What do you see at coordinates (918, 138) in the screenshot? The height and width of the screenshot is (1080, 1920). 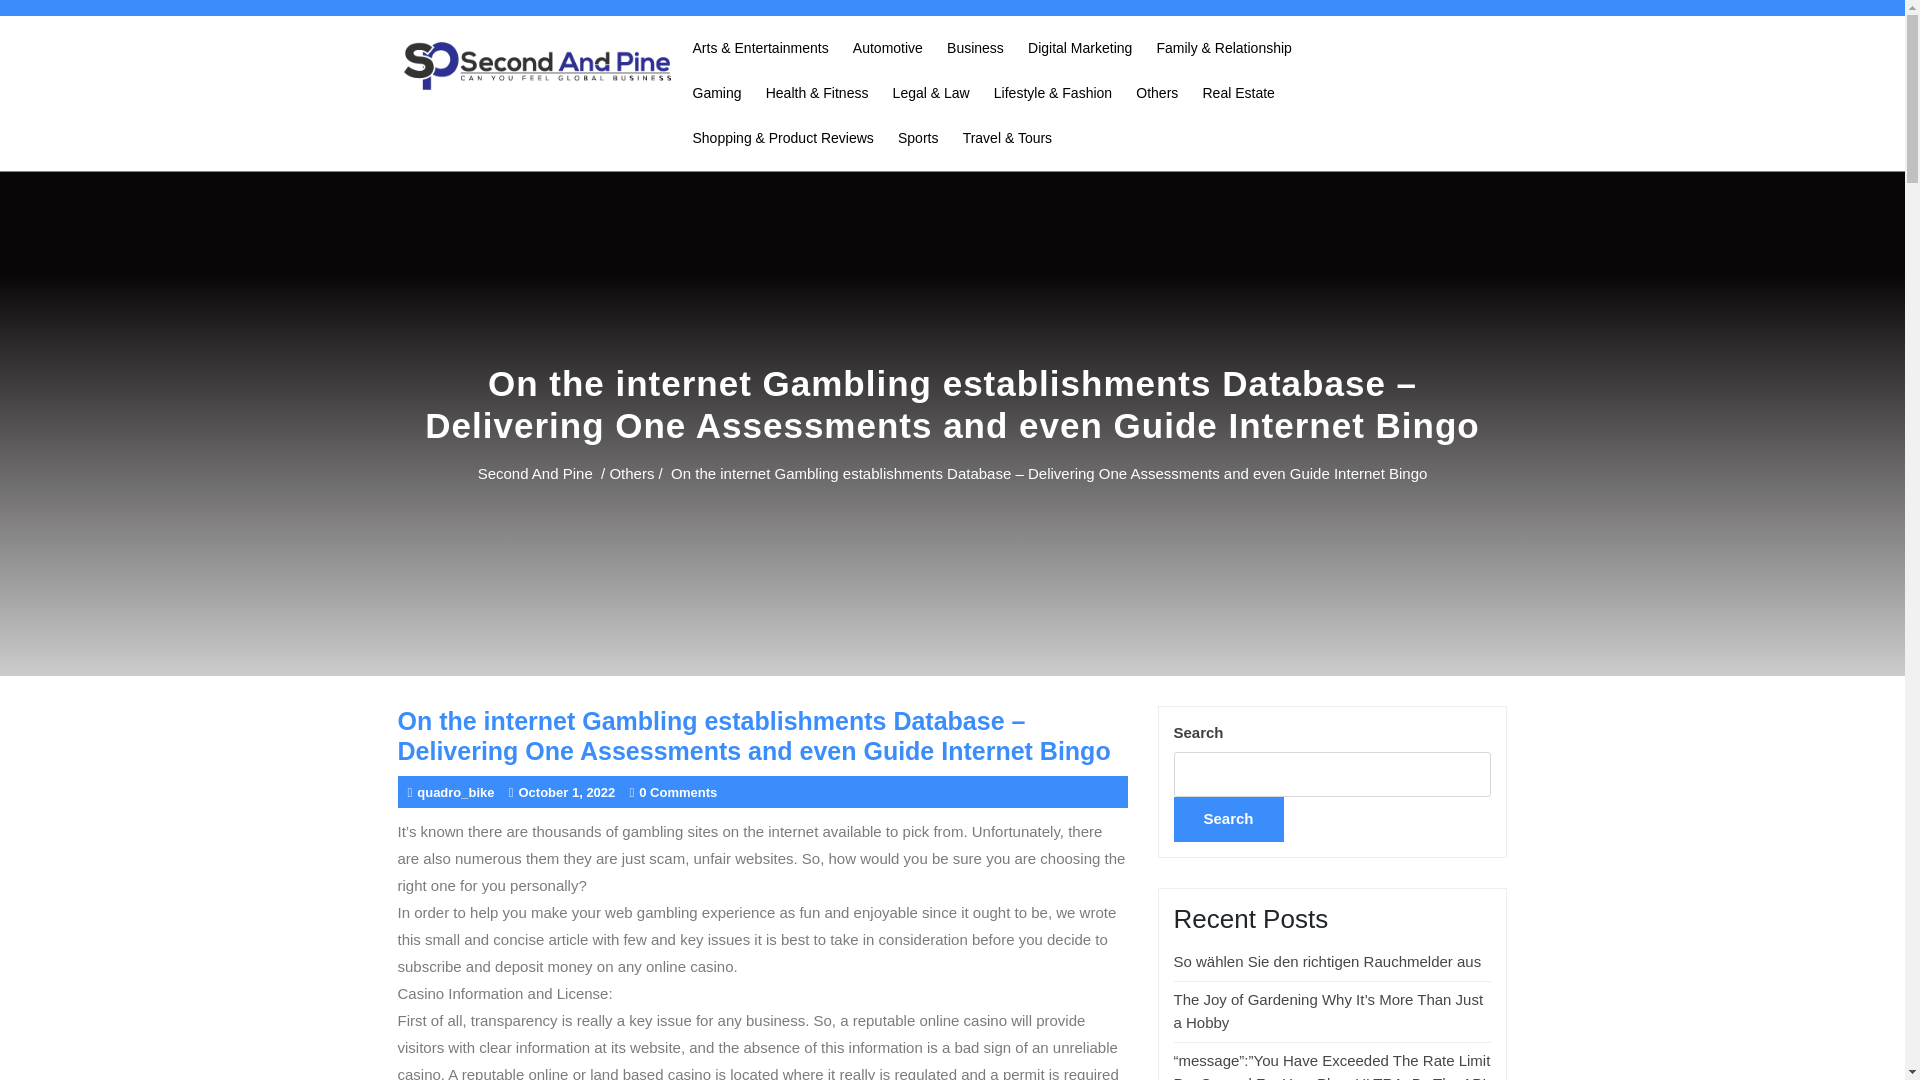 I see `Sports` at bounding box center [918, 138].